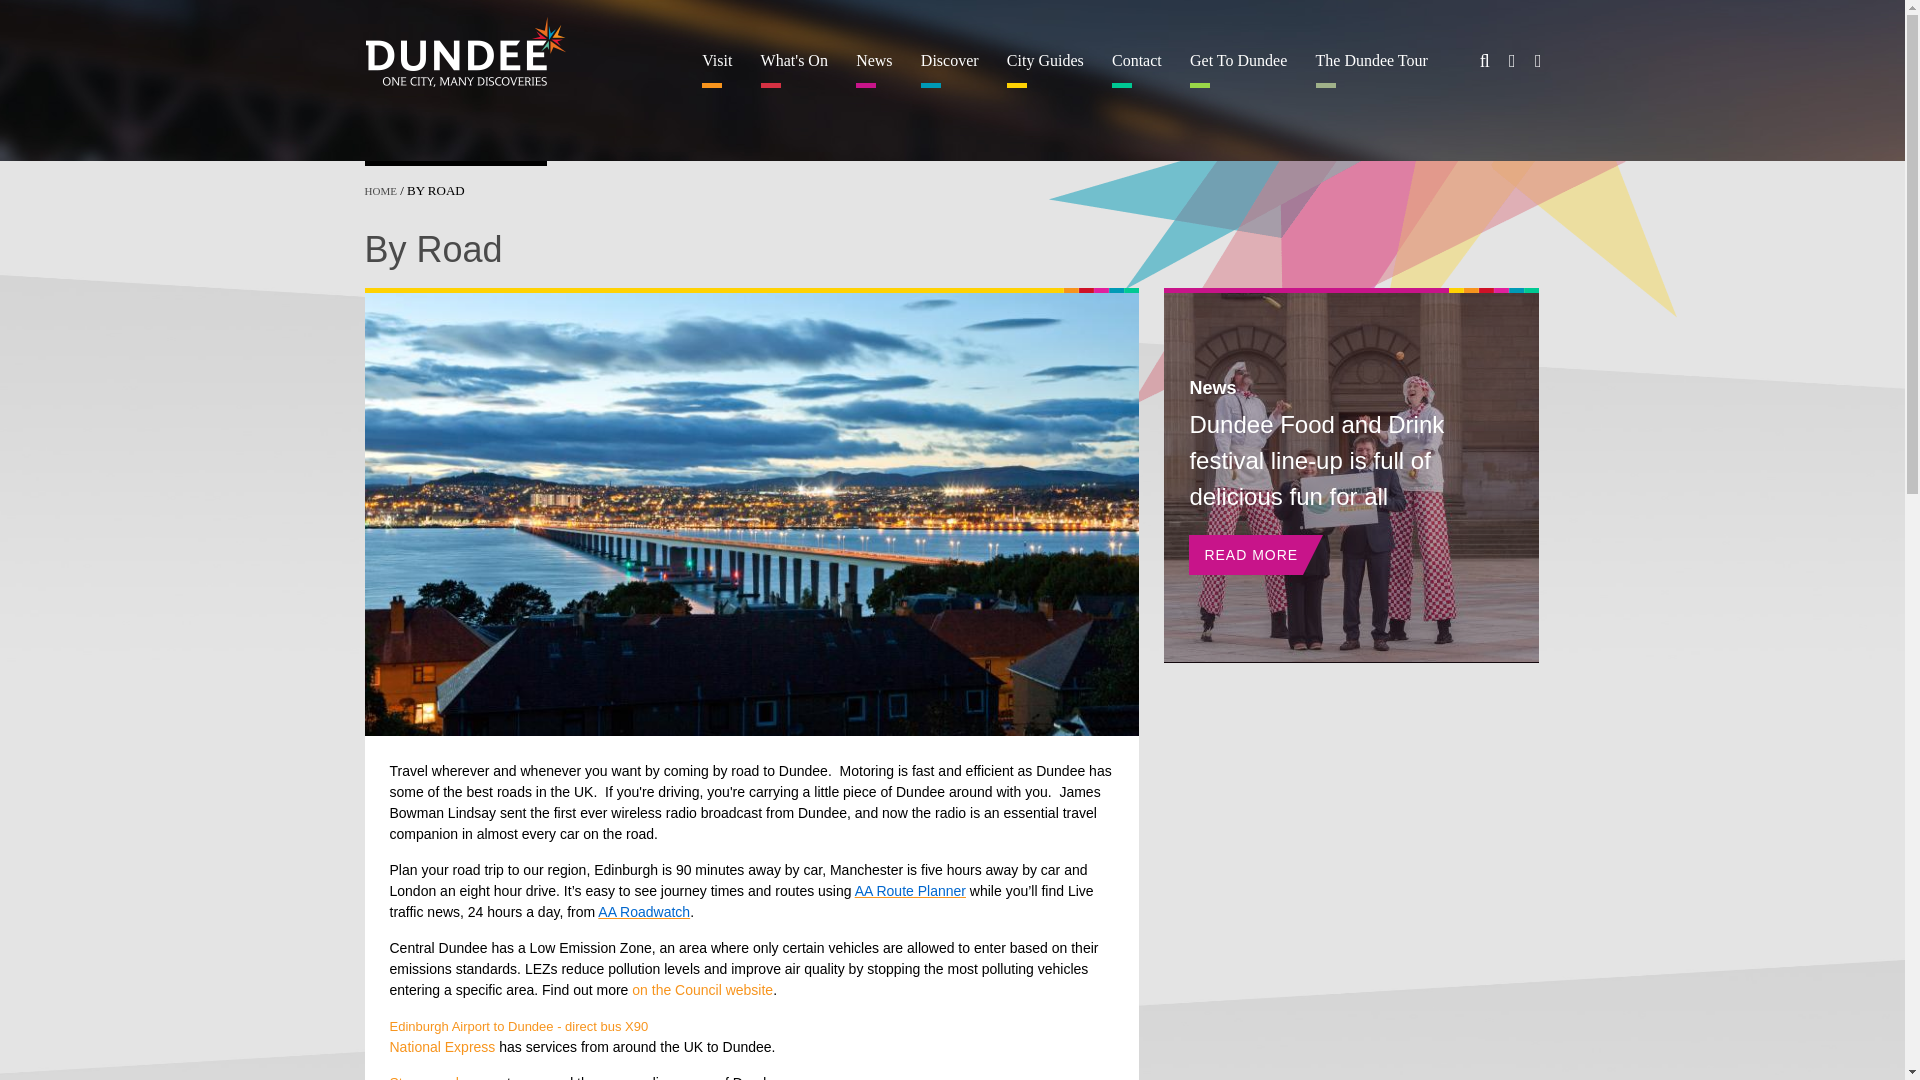  I want to click on on the Council website, so click(702, 989).